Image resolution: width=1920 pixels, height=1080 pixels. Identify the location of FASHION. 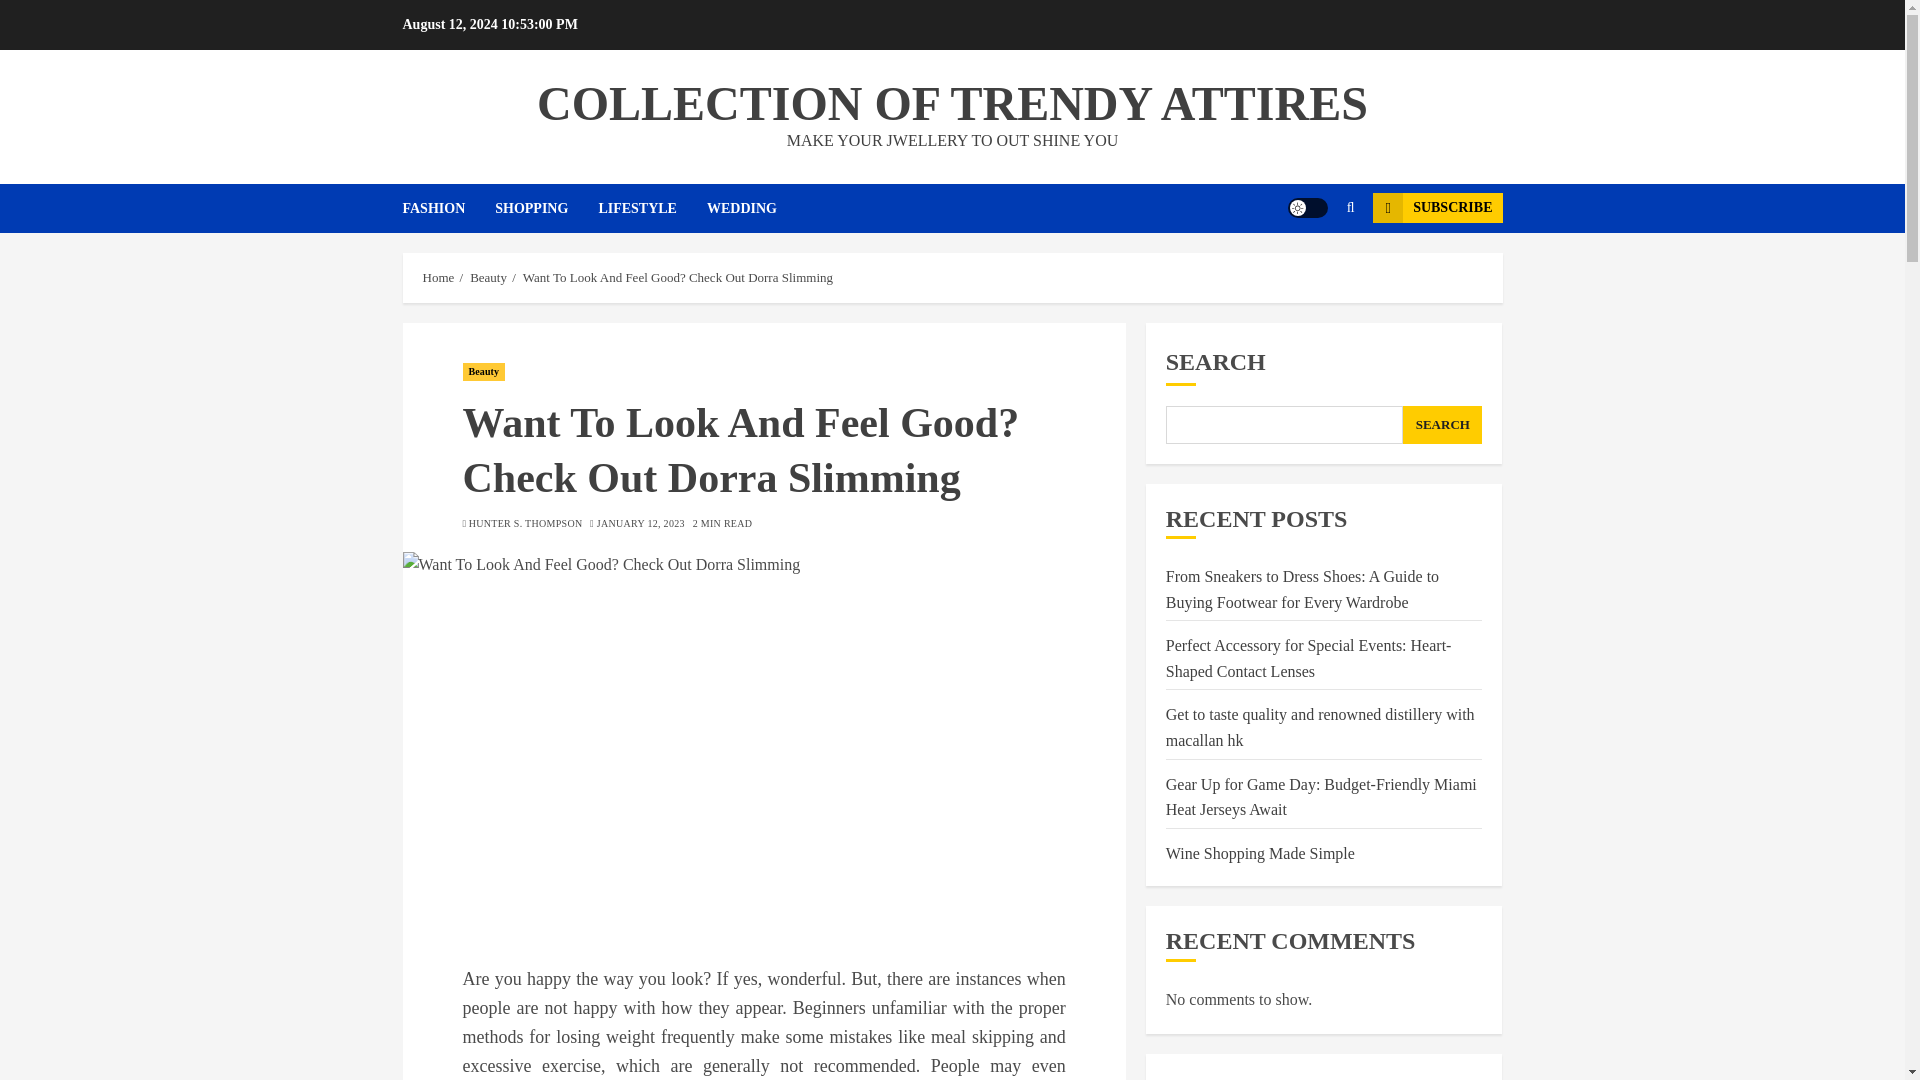
(448, 208).